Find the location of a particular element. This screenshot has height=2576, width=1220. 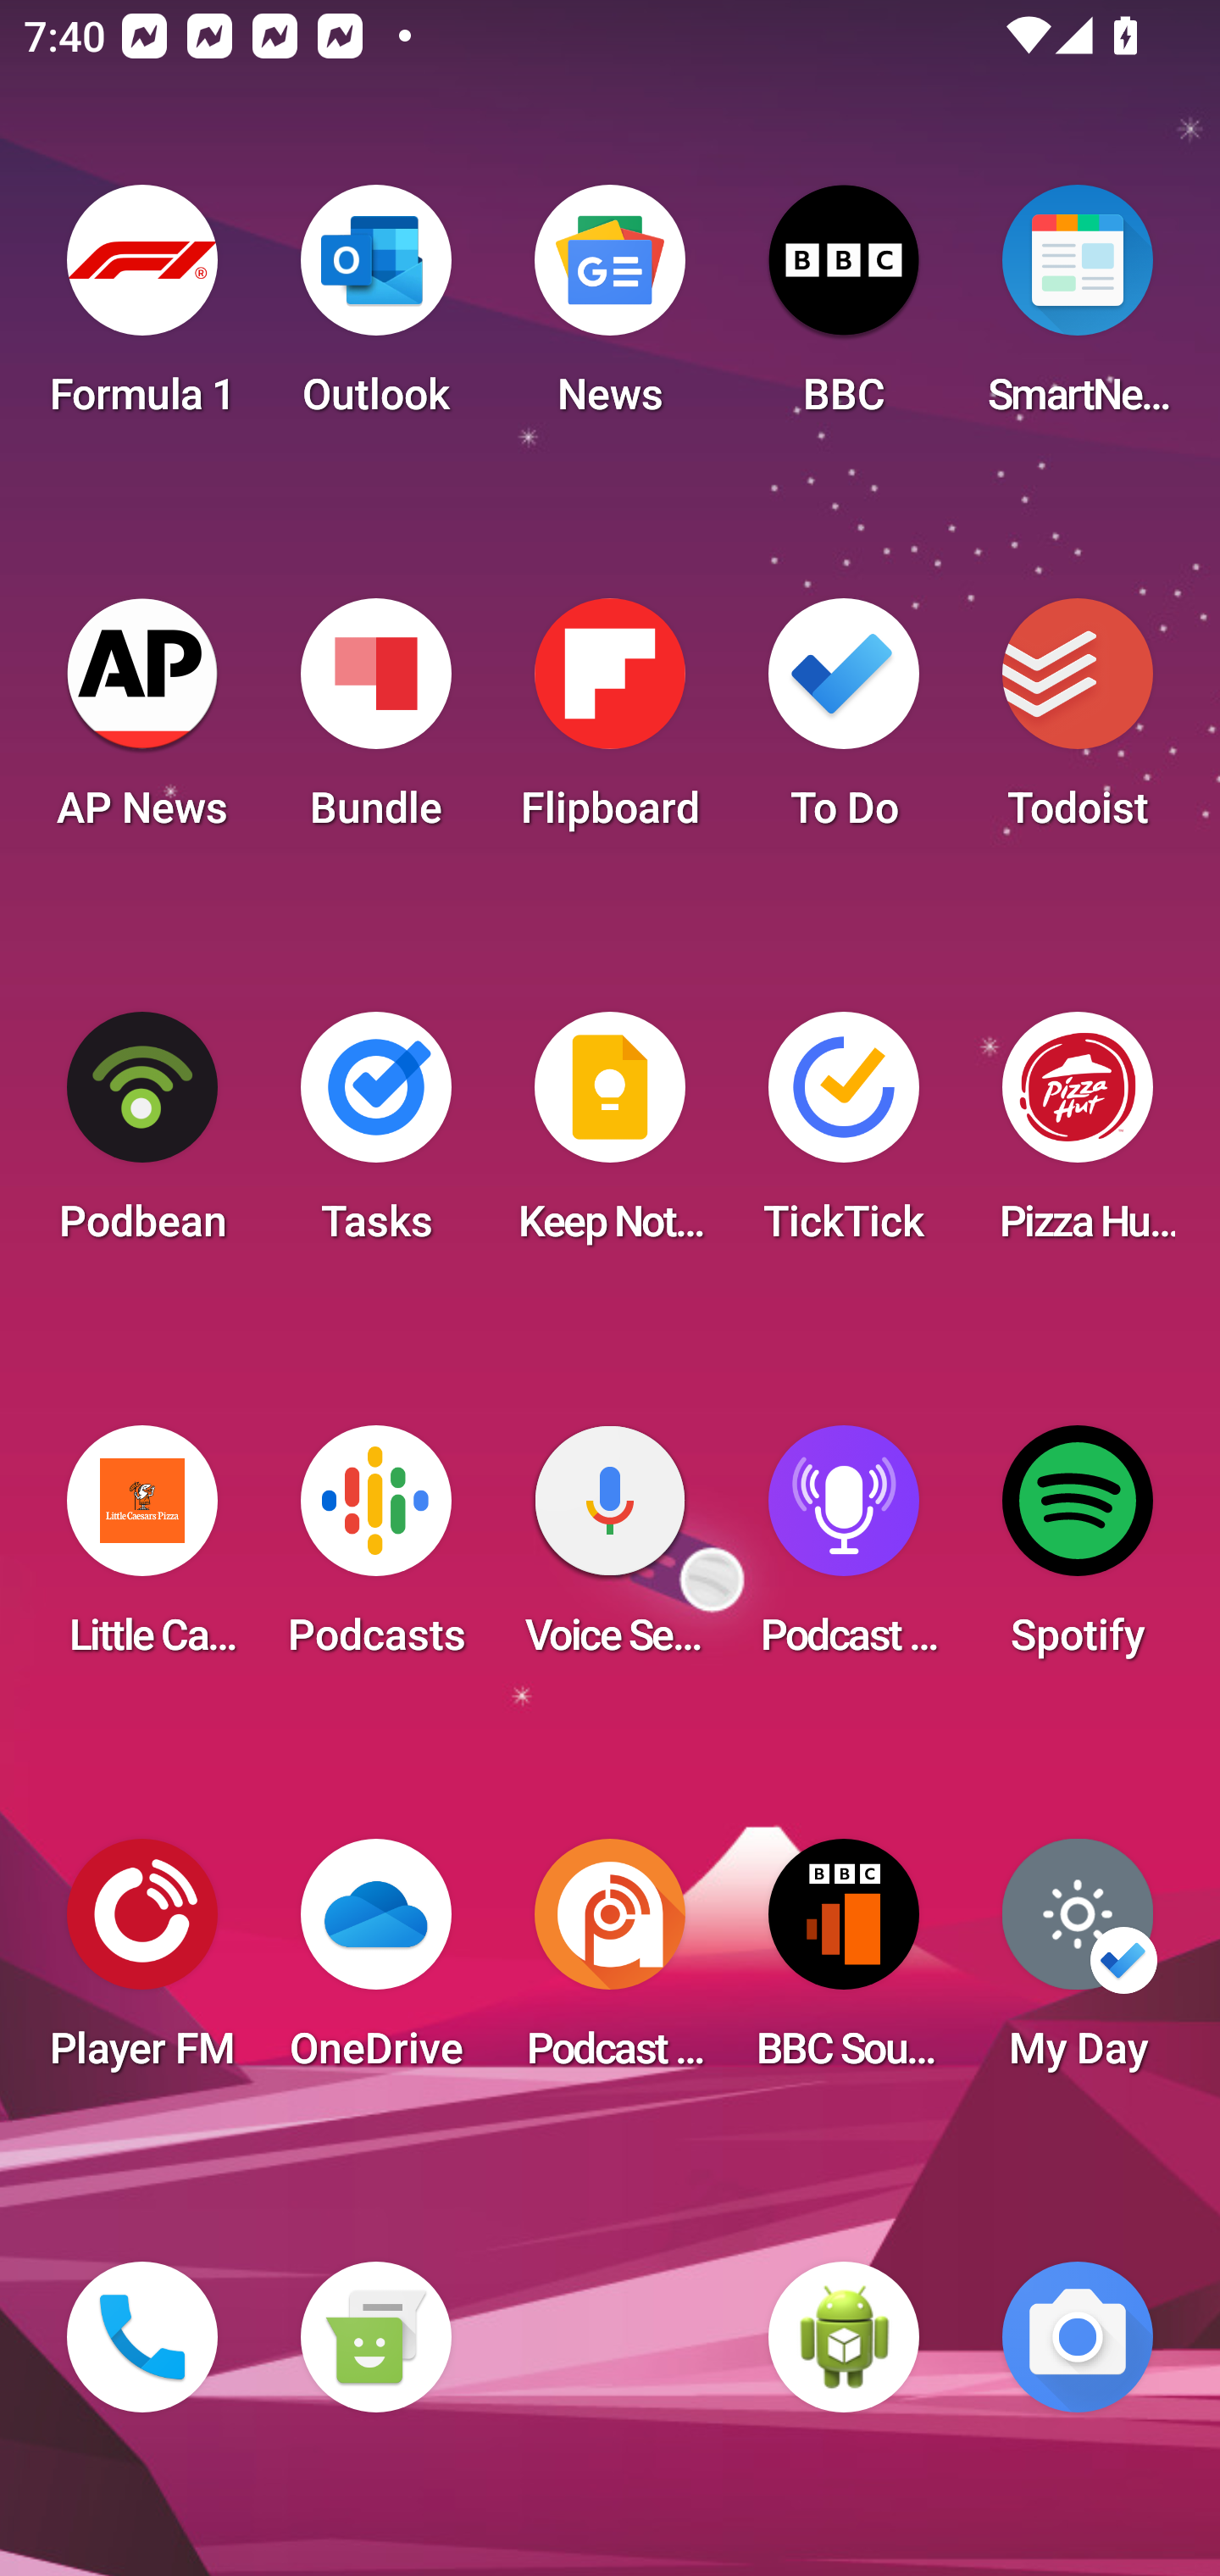

Podbean is located at coordinates (142, 1137).